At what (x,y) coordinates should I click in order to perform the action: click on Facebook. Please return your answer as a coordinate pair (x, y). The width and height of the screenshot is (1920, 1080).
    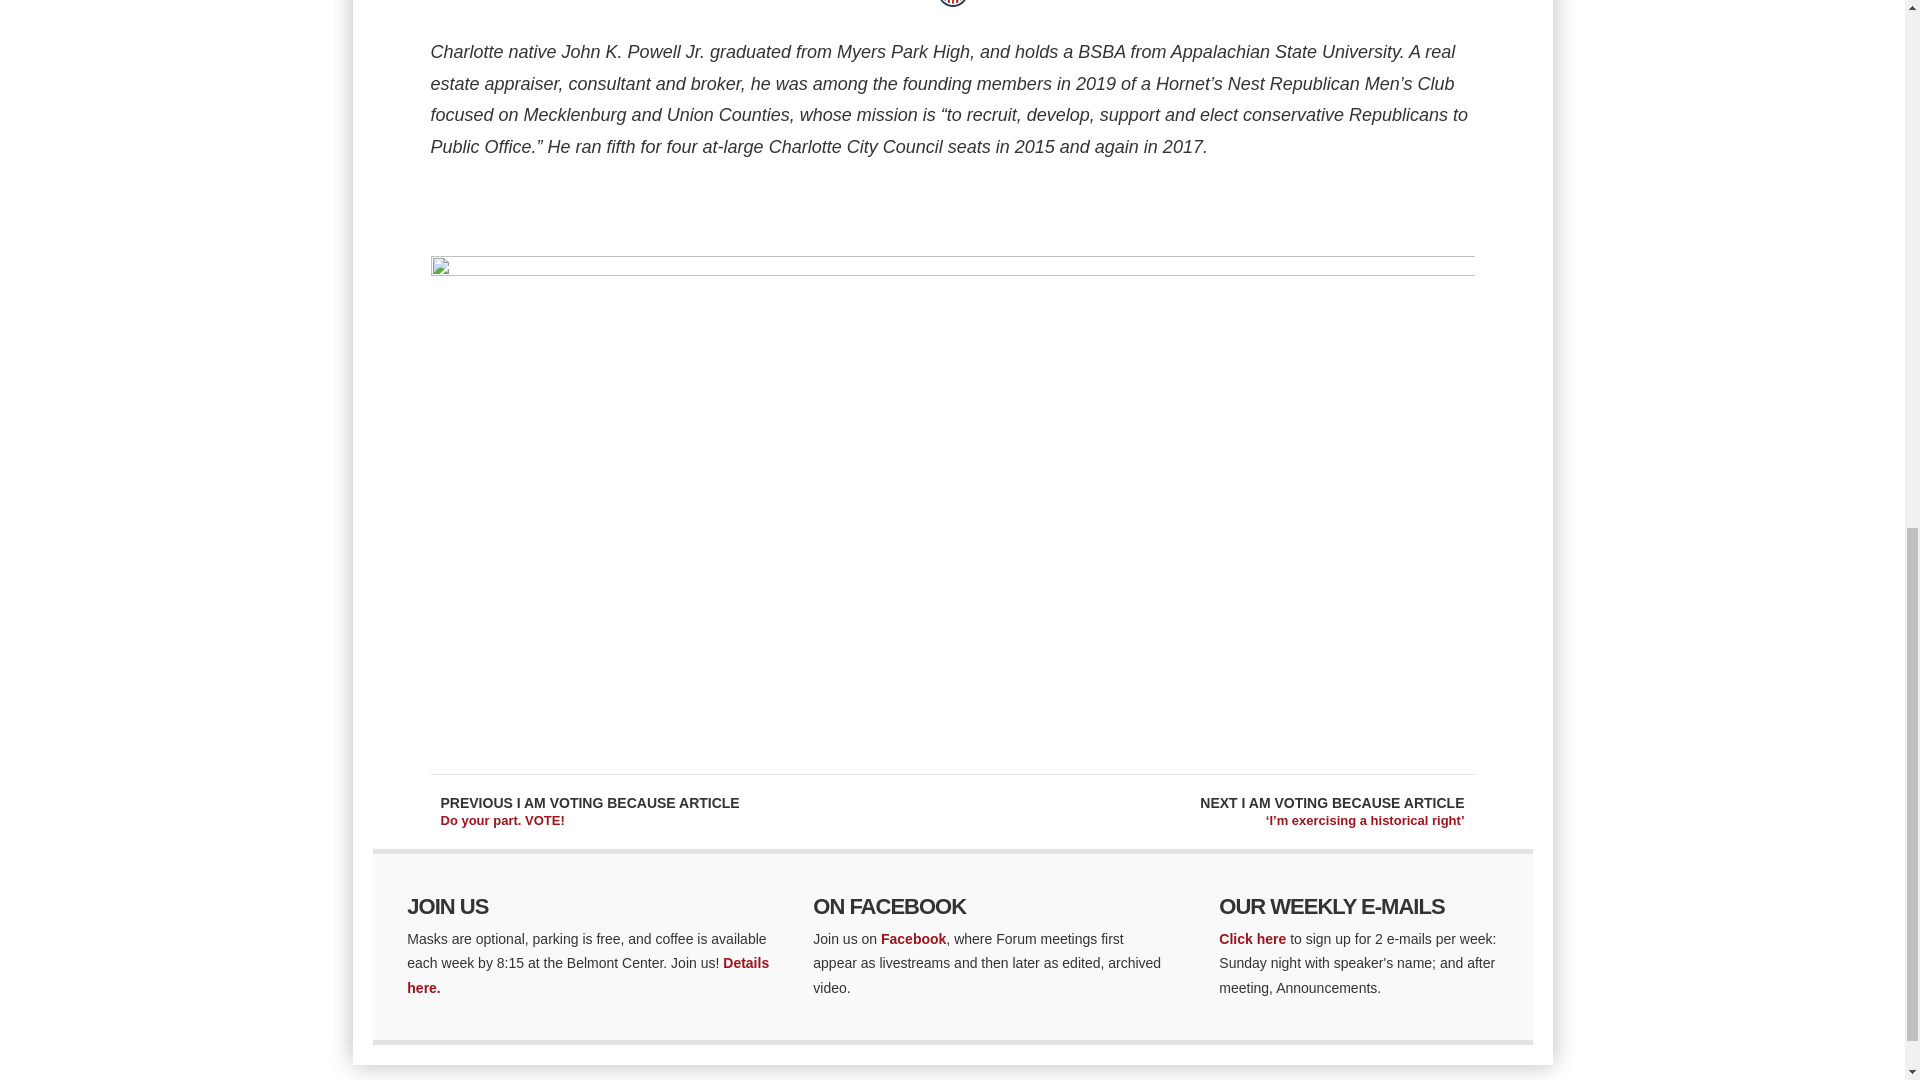
    Looking at the image, I should click on (914, 938).